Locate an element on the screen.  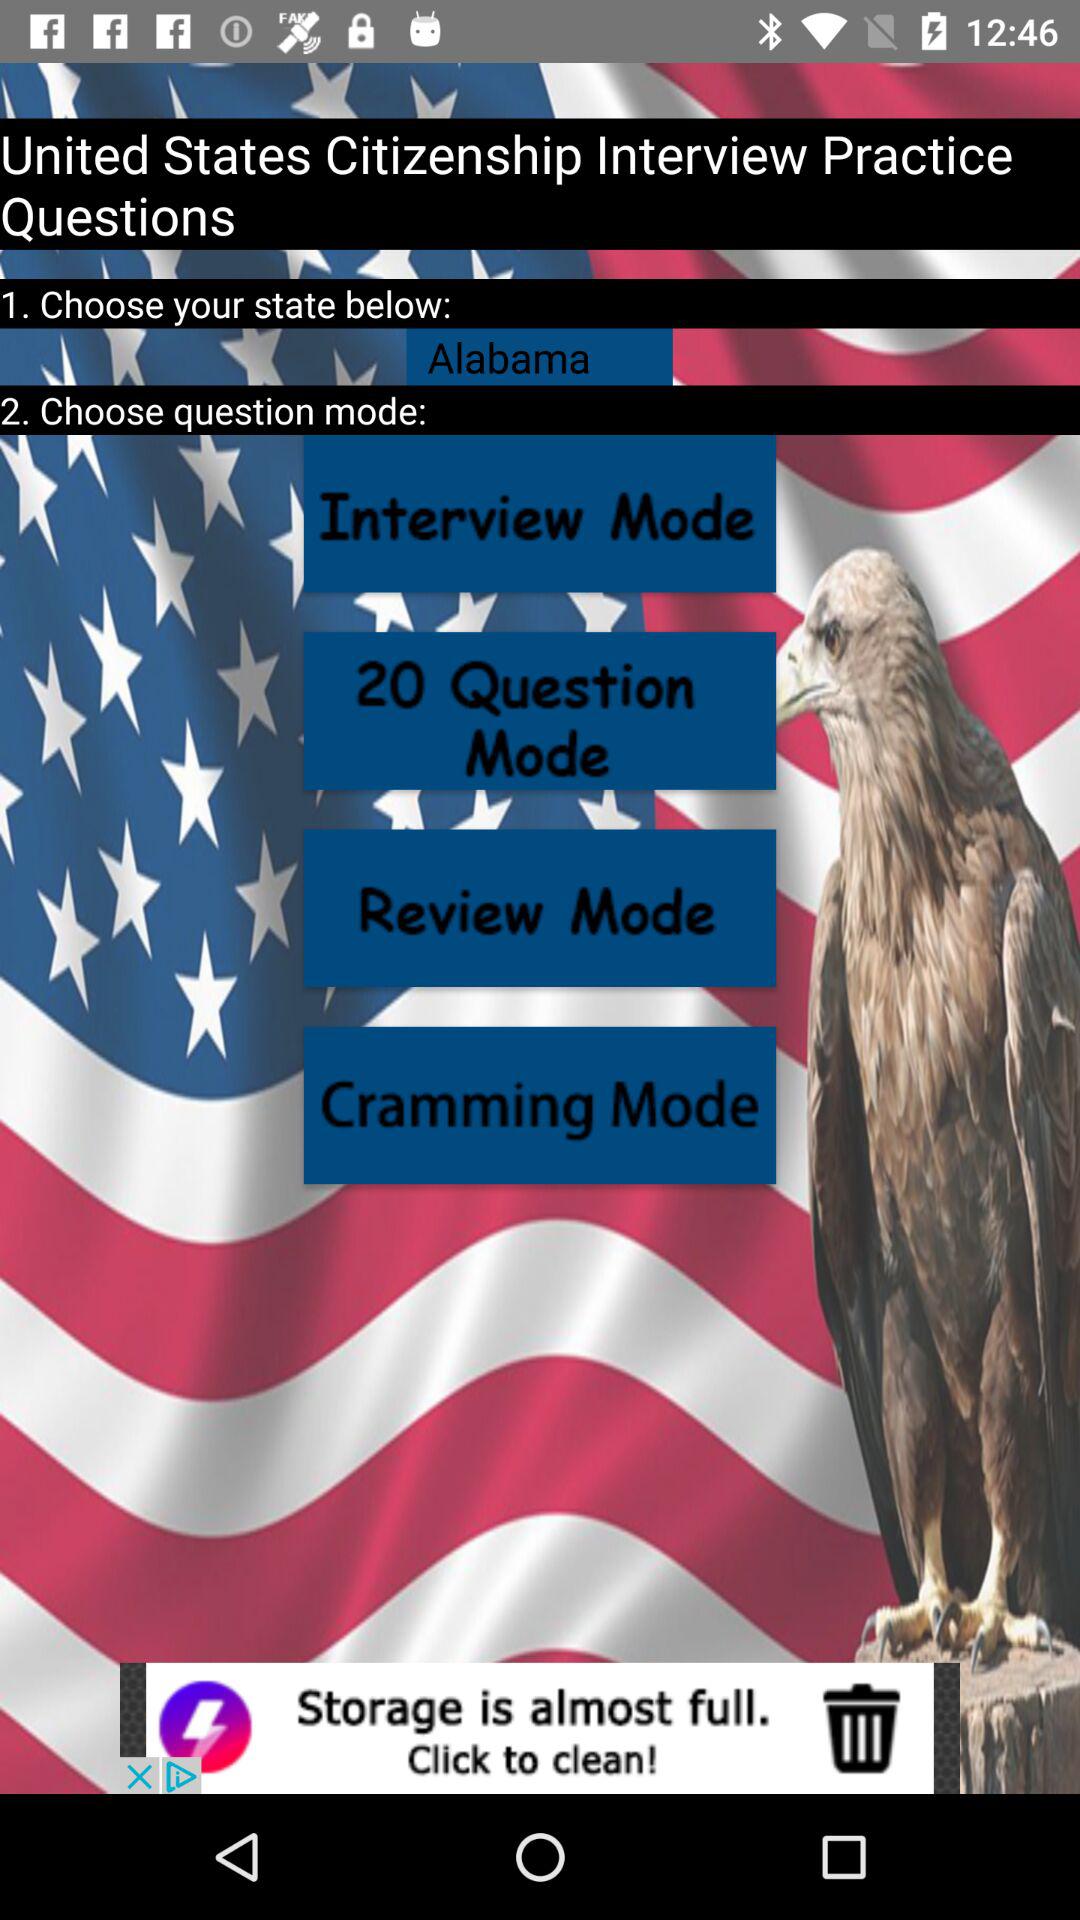
review mode option is located at coordinates (540, 908).